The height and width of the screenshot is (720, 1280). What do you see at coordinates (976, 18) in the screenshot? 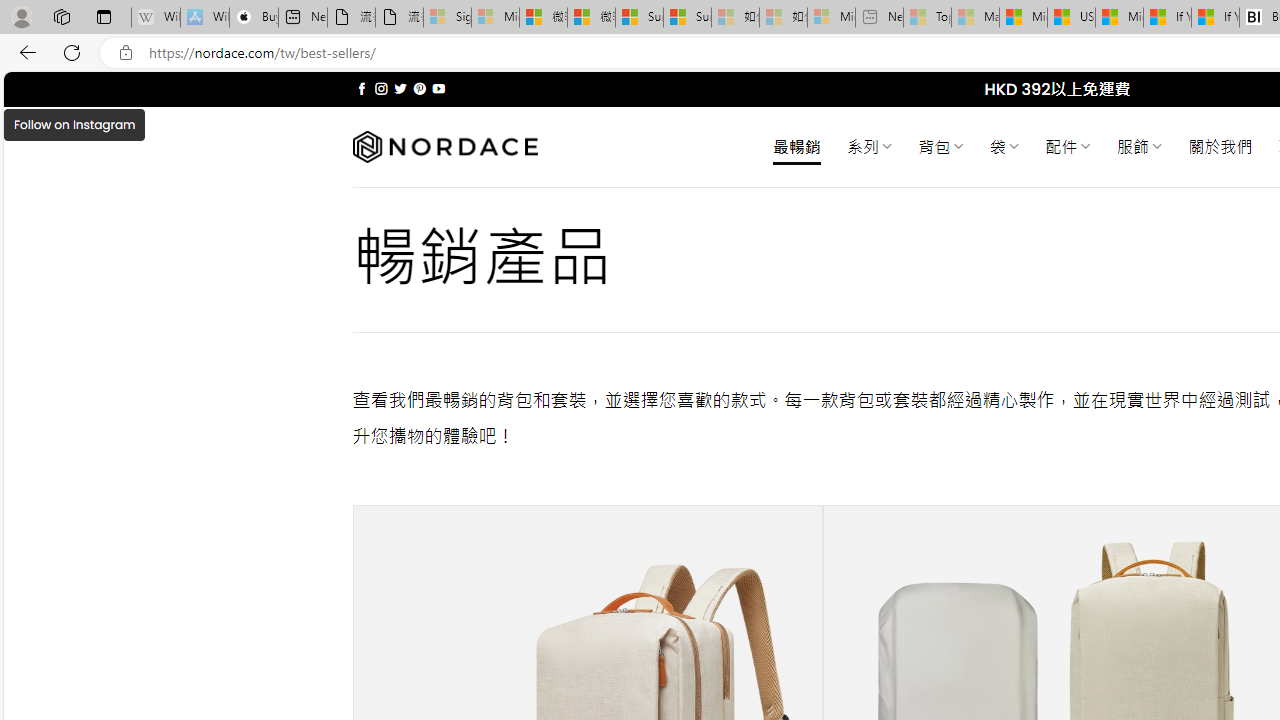
I see `Marine life - MSN - Sleeping` at bounding box center [976, 18].